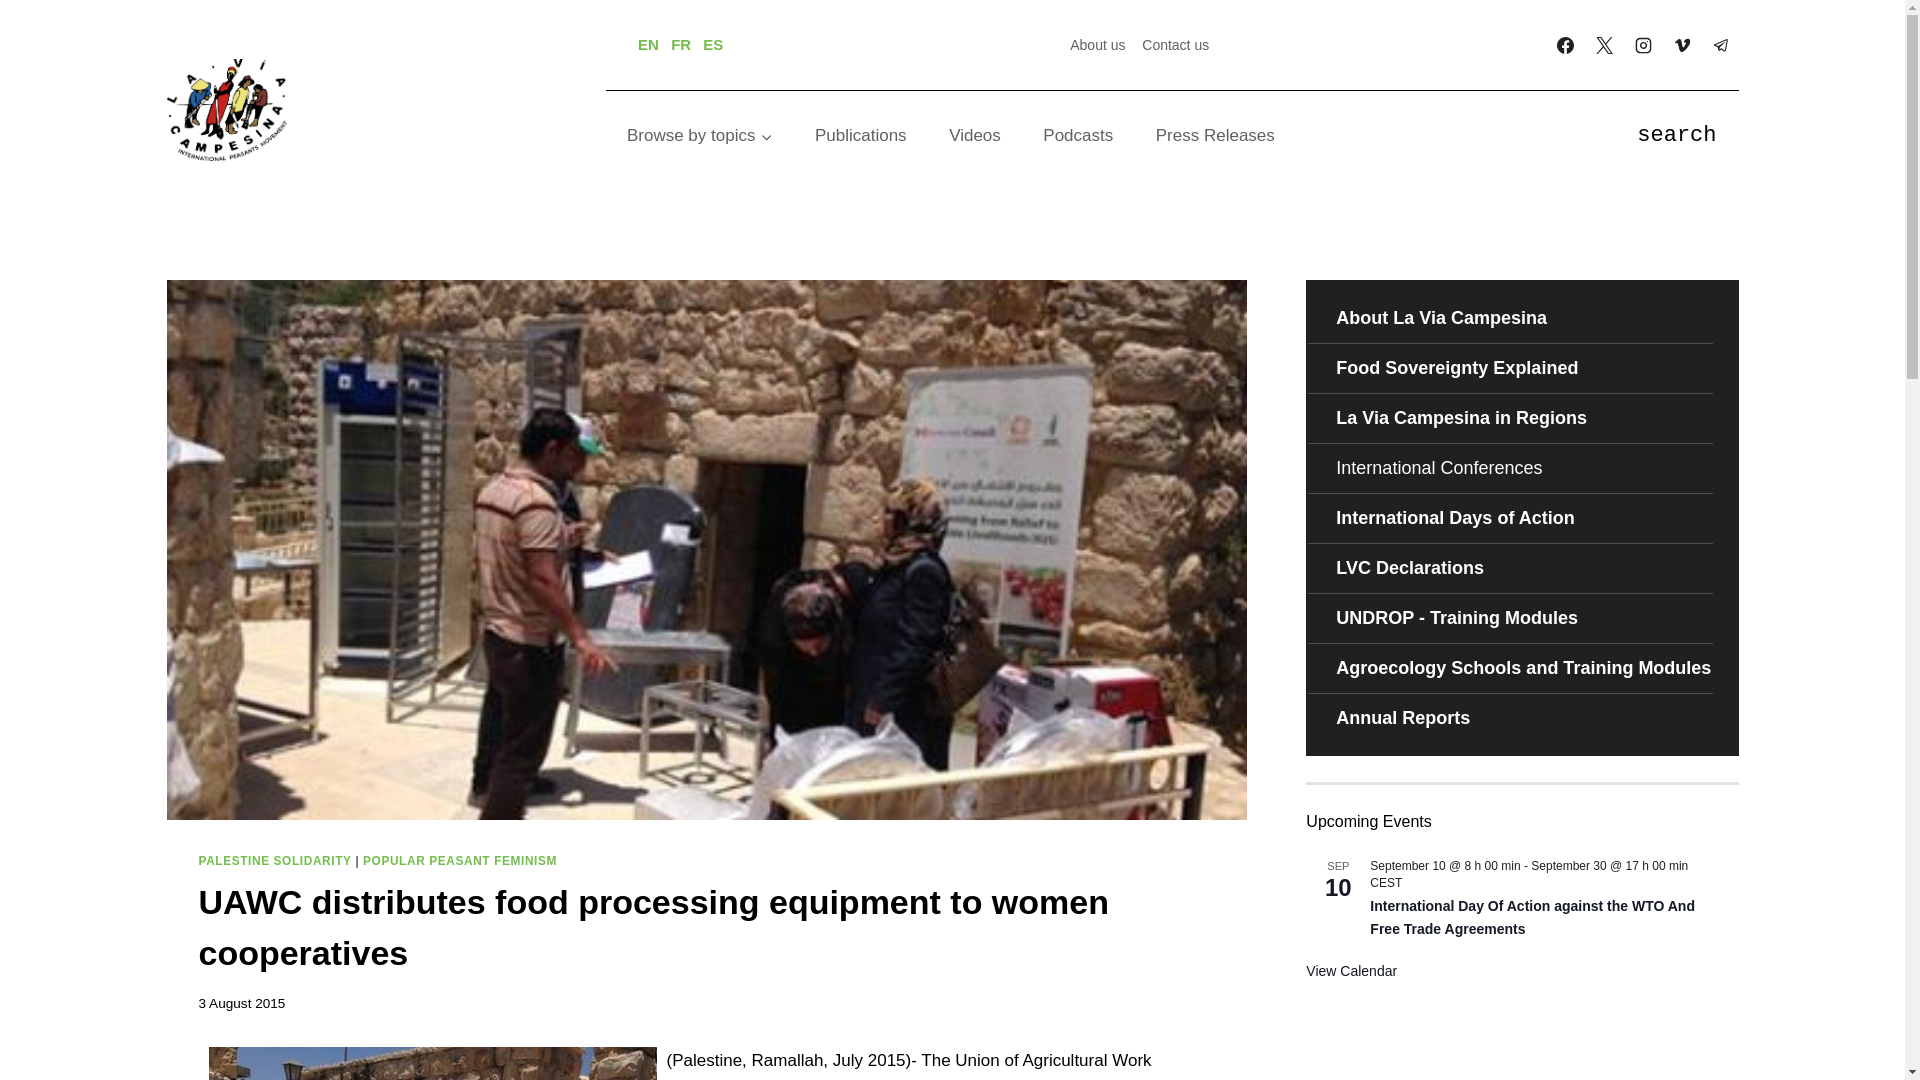  I want to click on Browse by topics, so click(700, 136).